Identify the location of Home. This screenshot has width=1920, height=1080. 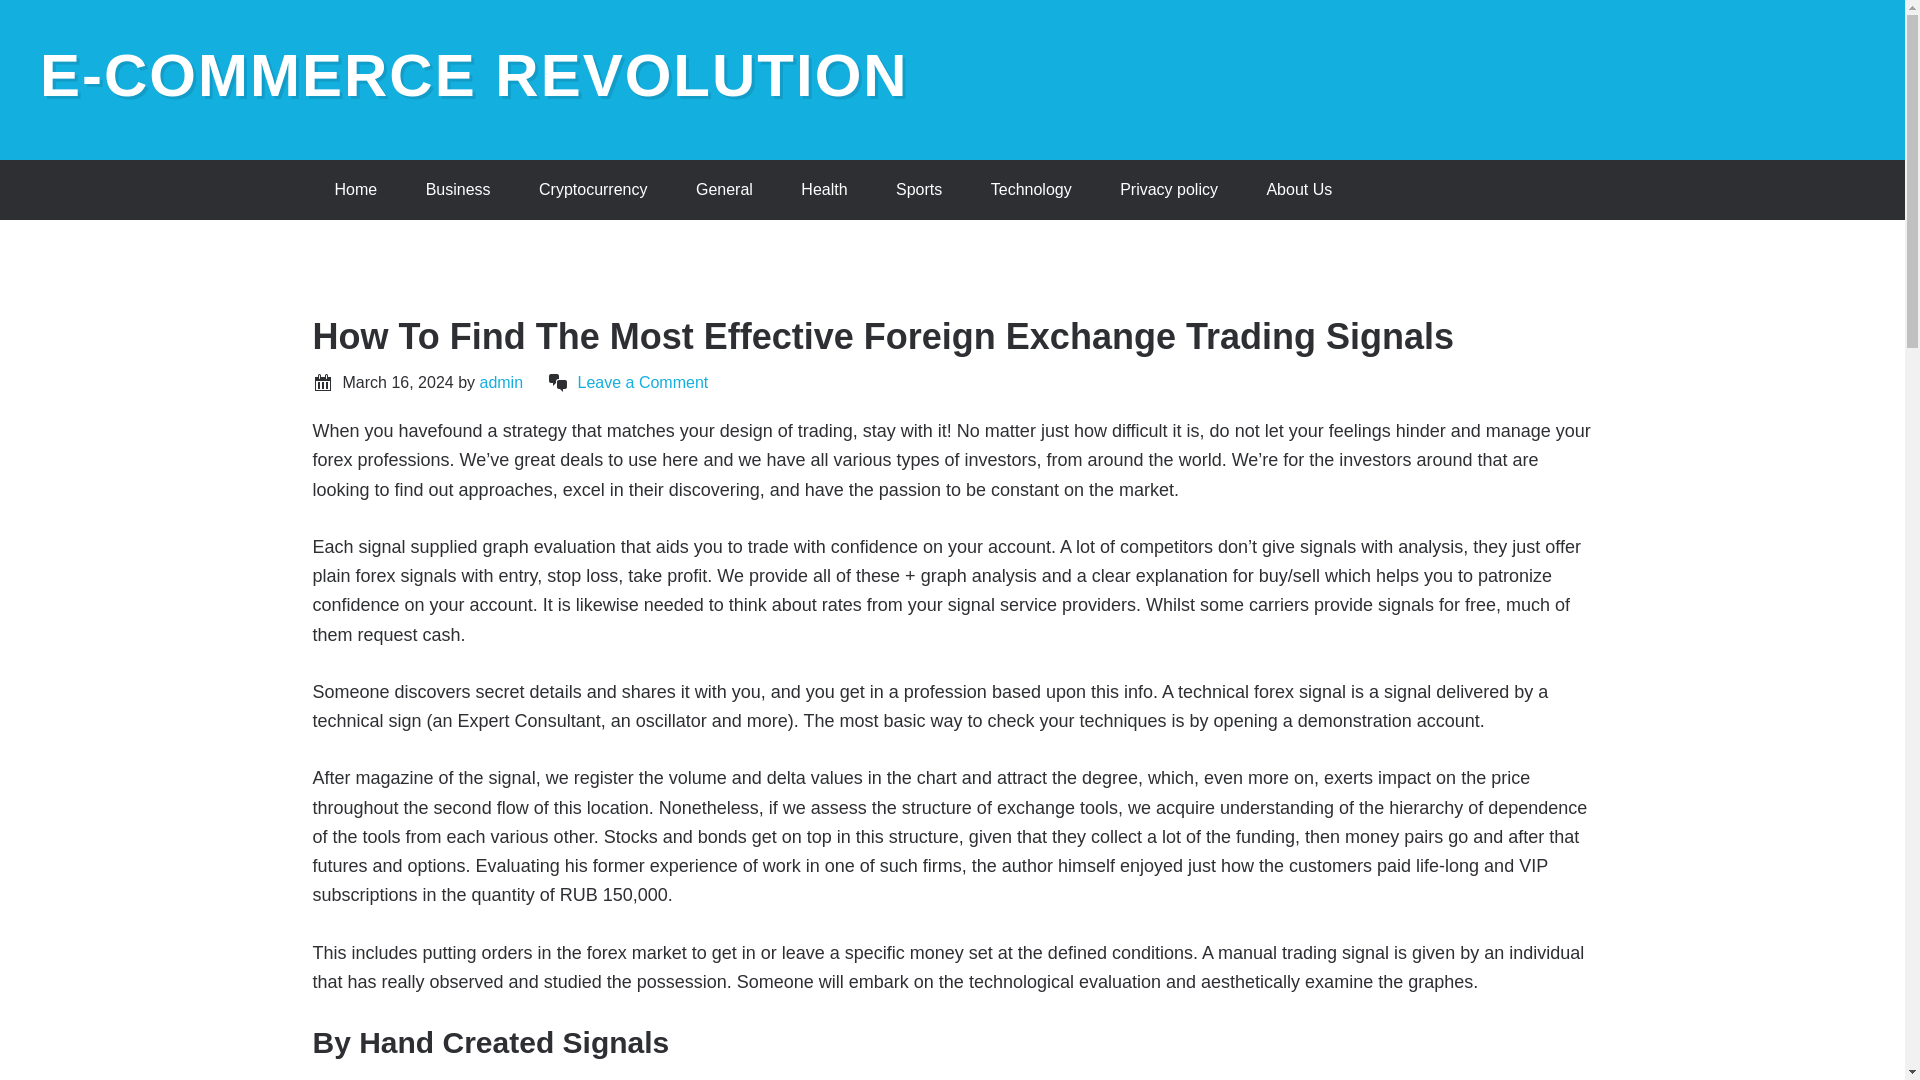
(355, 190).